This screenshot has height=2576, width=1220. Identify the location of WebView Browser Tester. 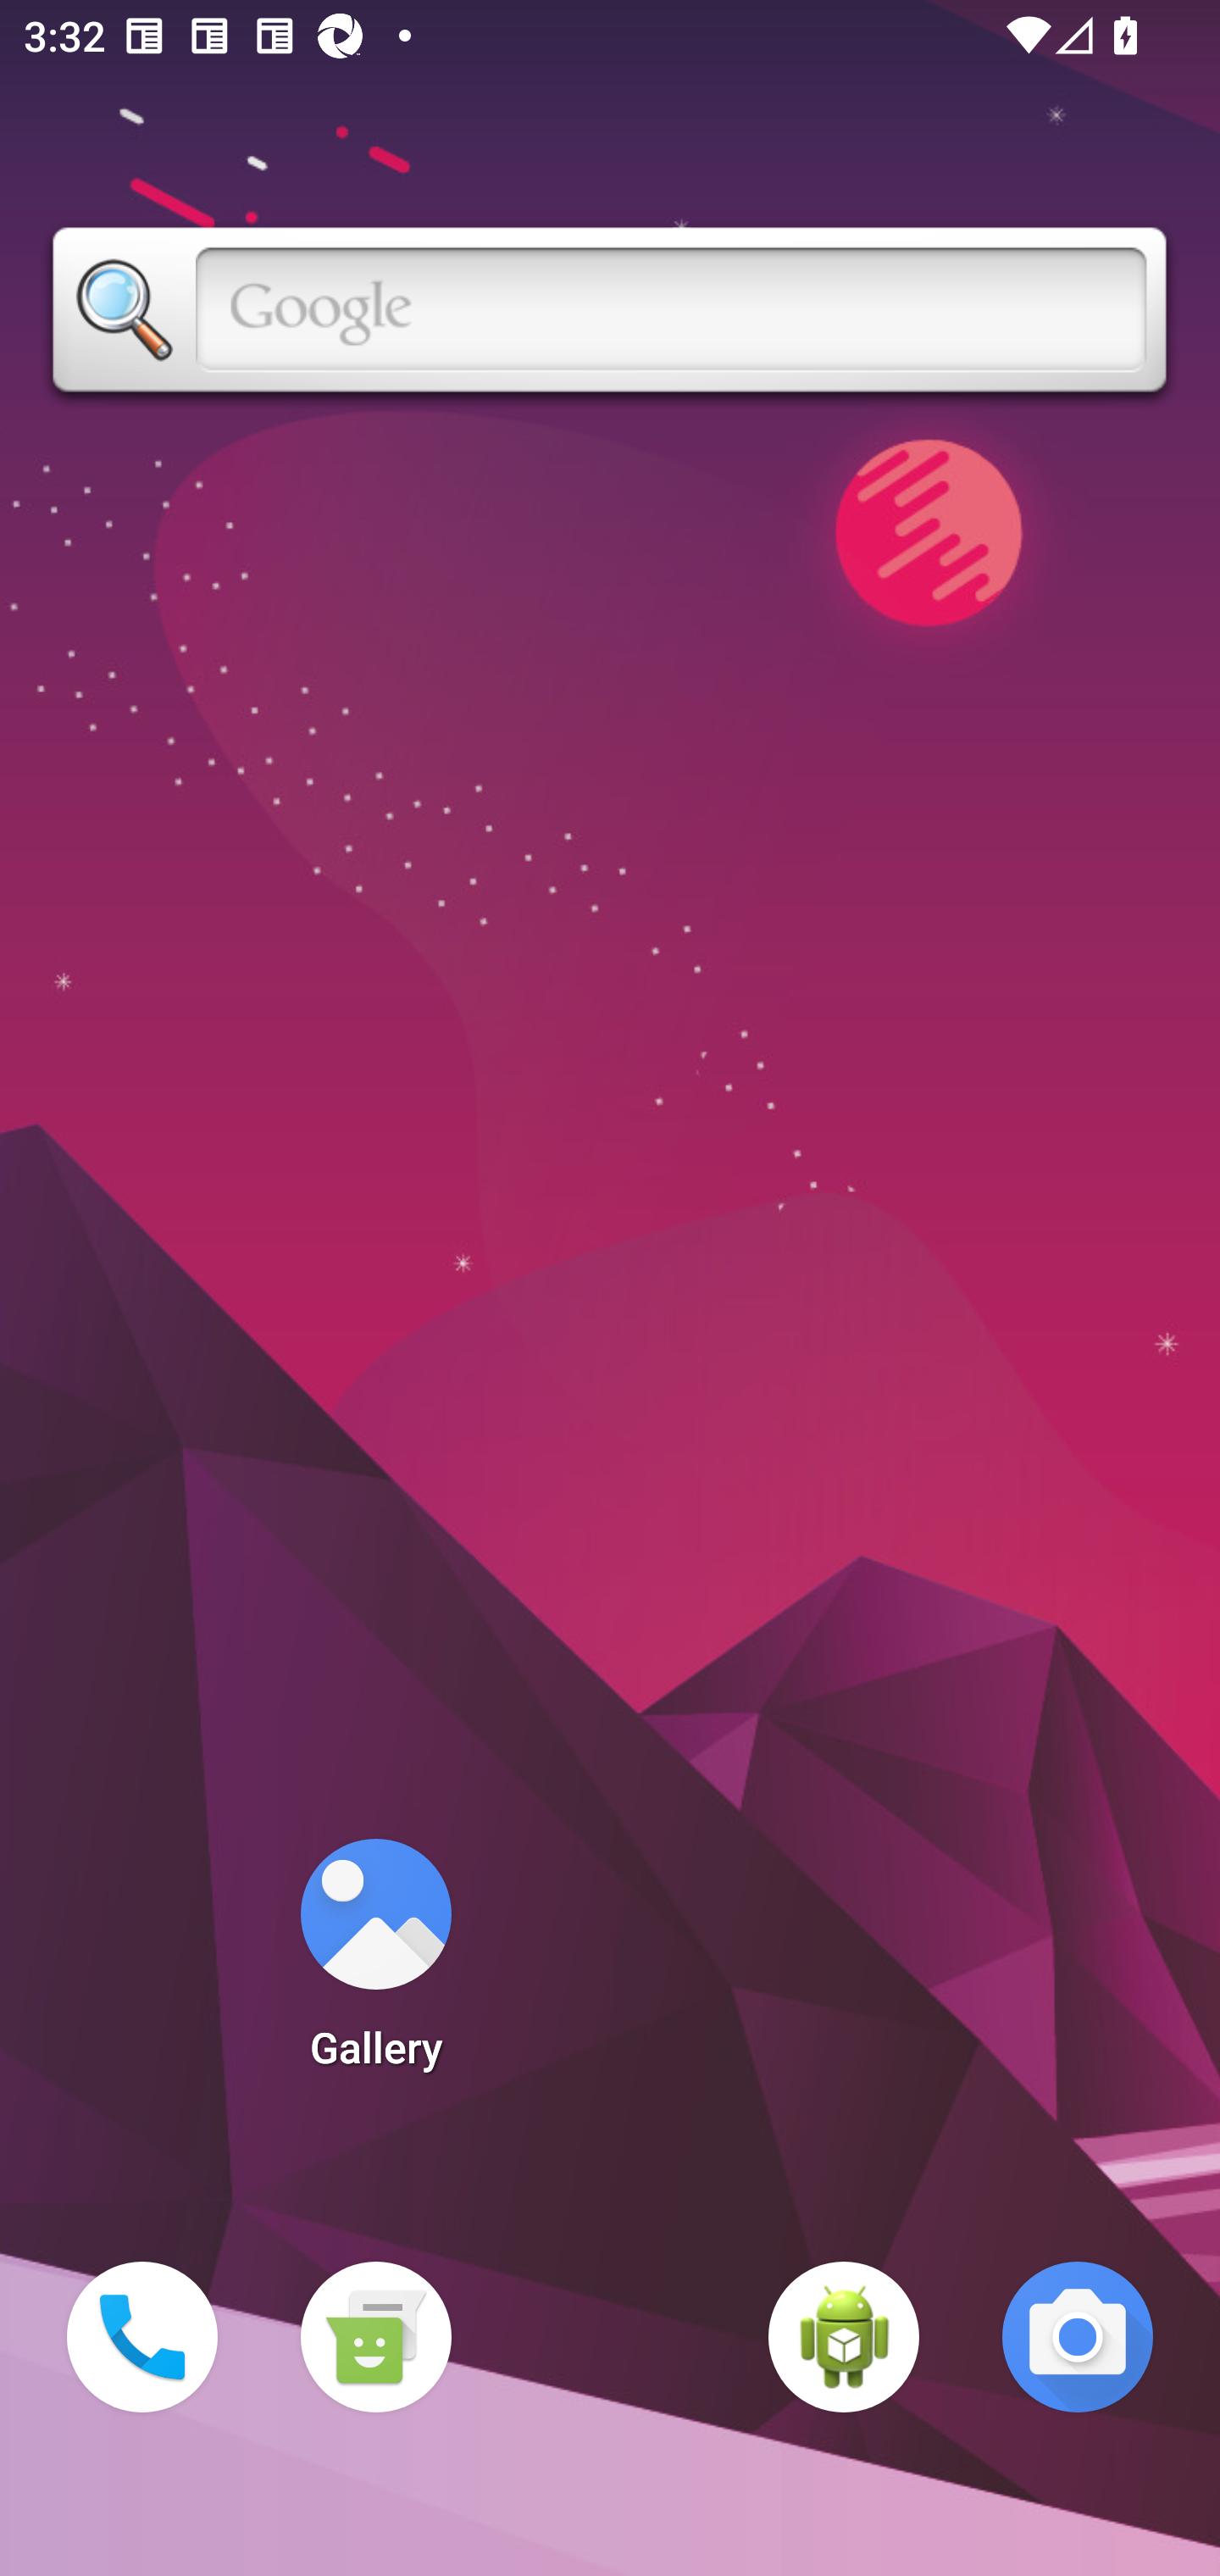
(844, 2337).